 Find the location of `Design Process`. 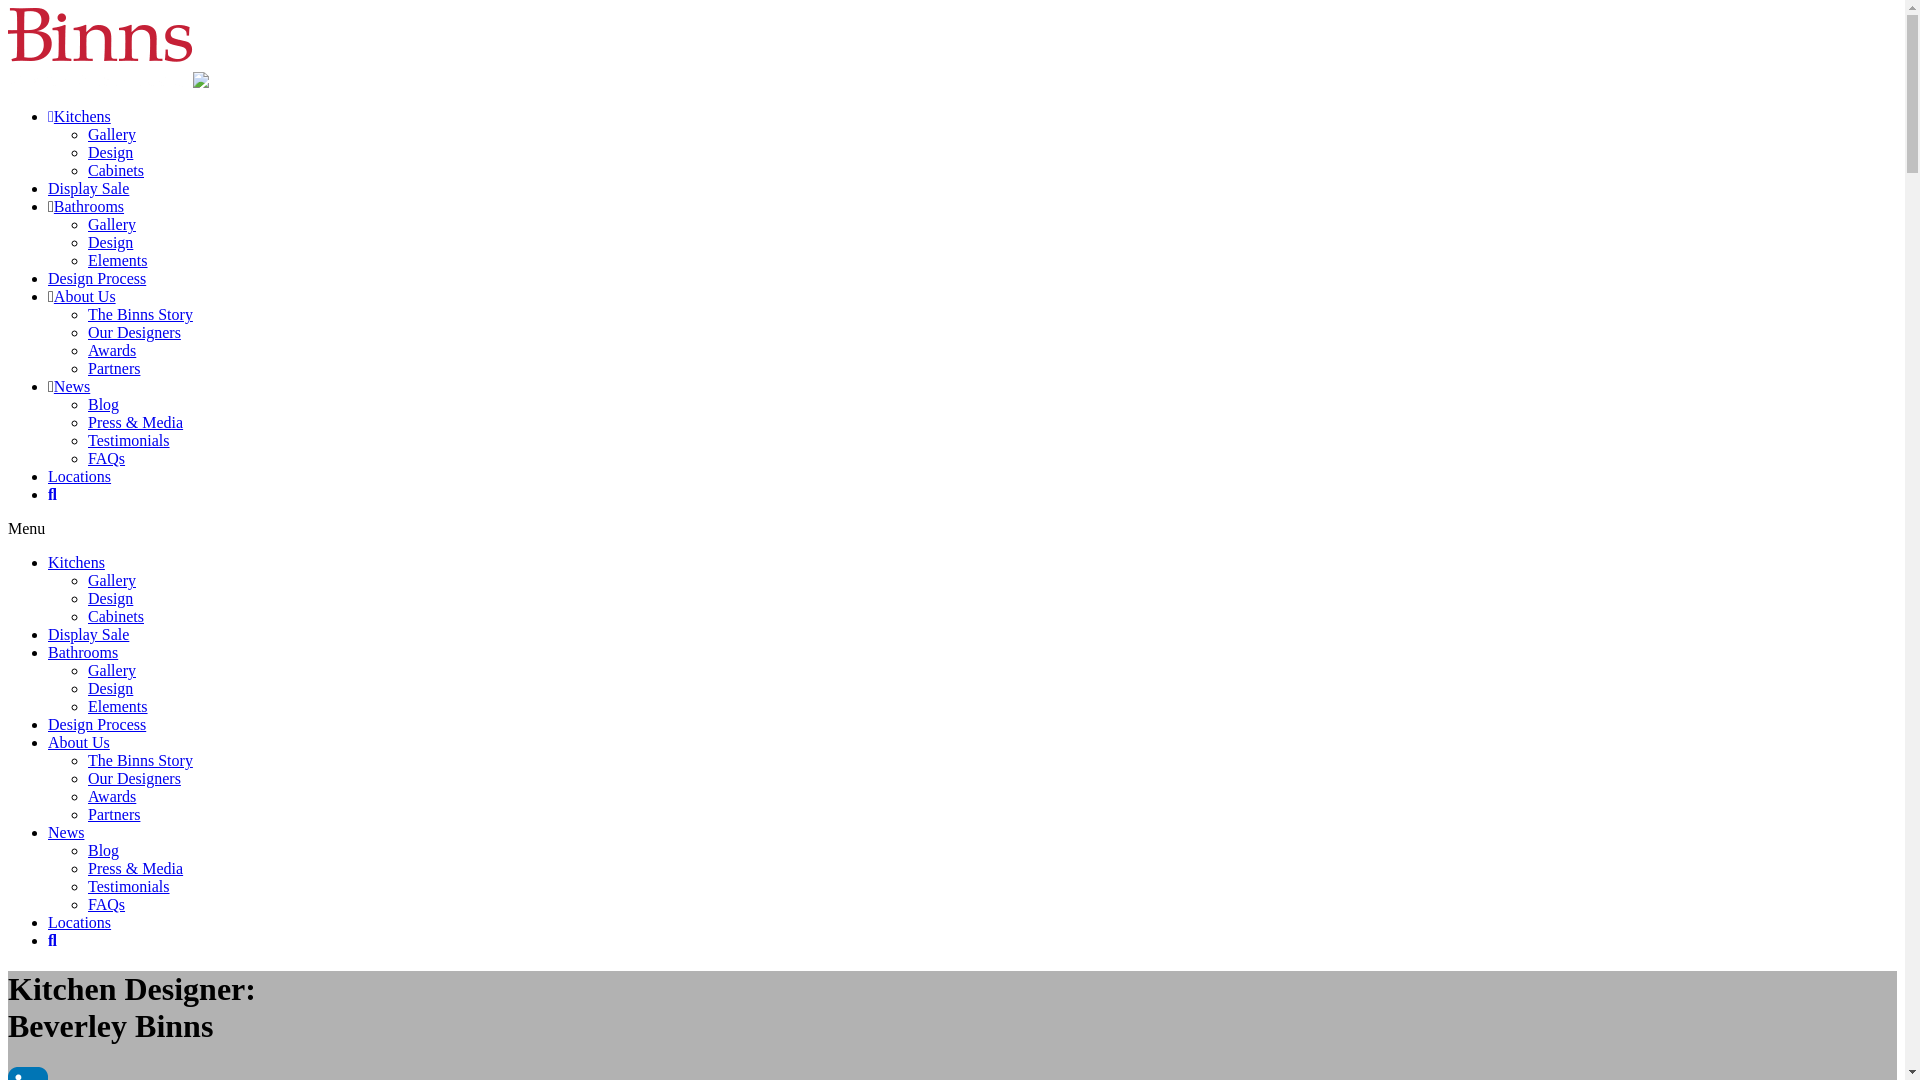

Design Process is located at coordinates (97, 278).